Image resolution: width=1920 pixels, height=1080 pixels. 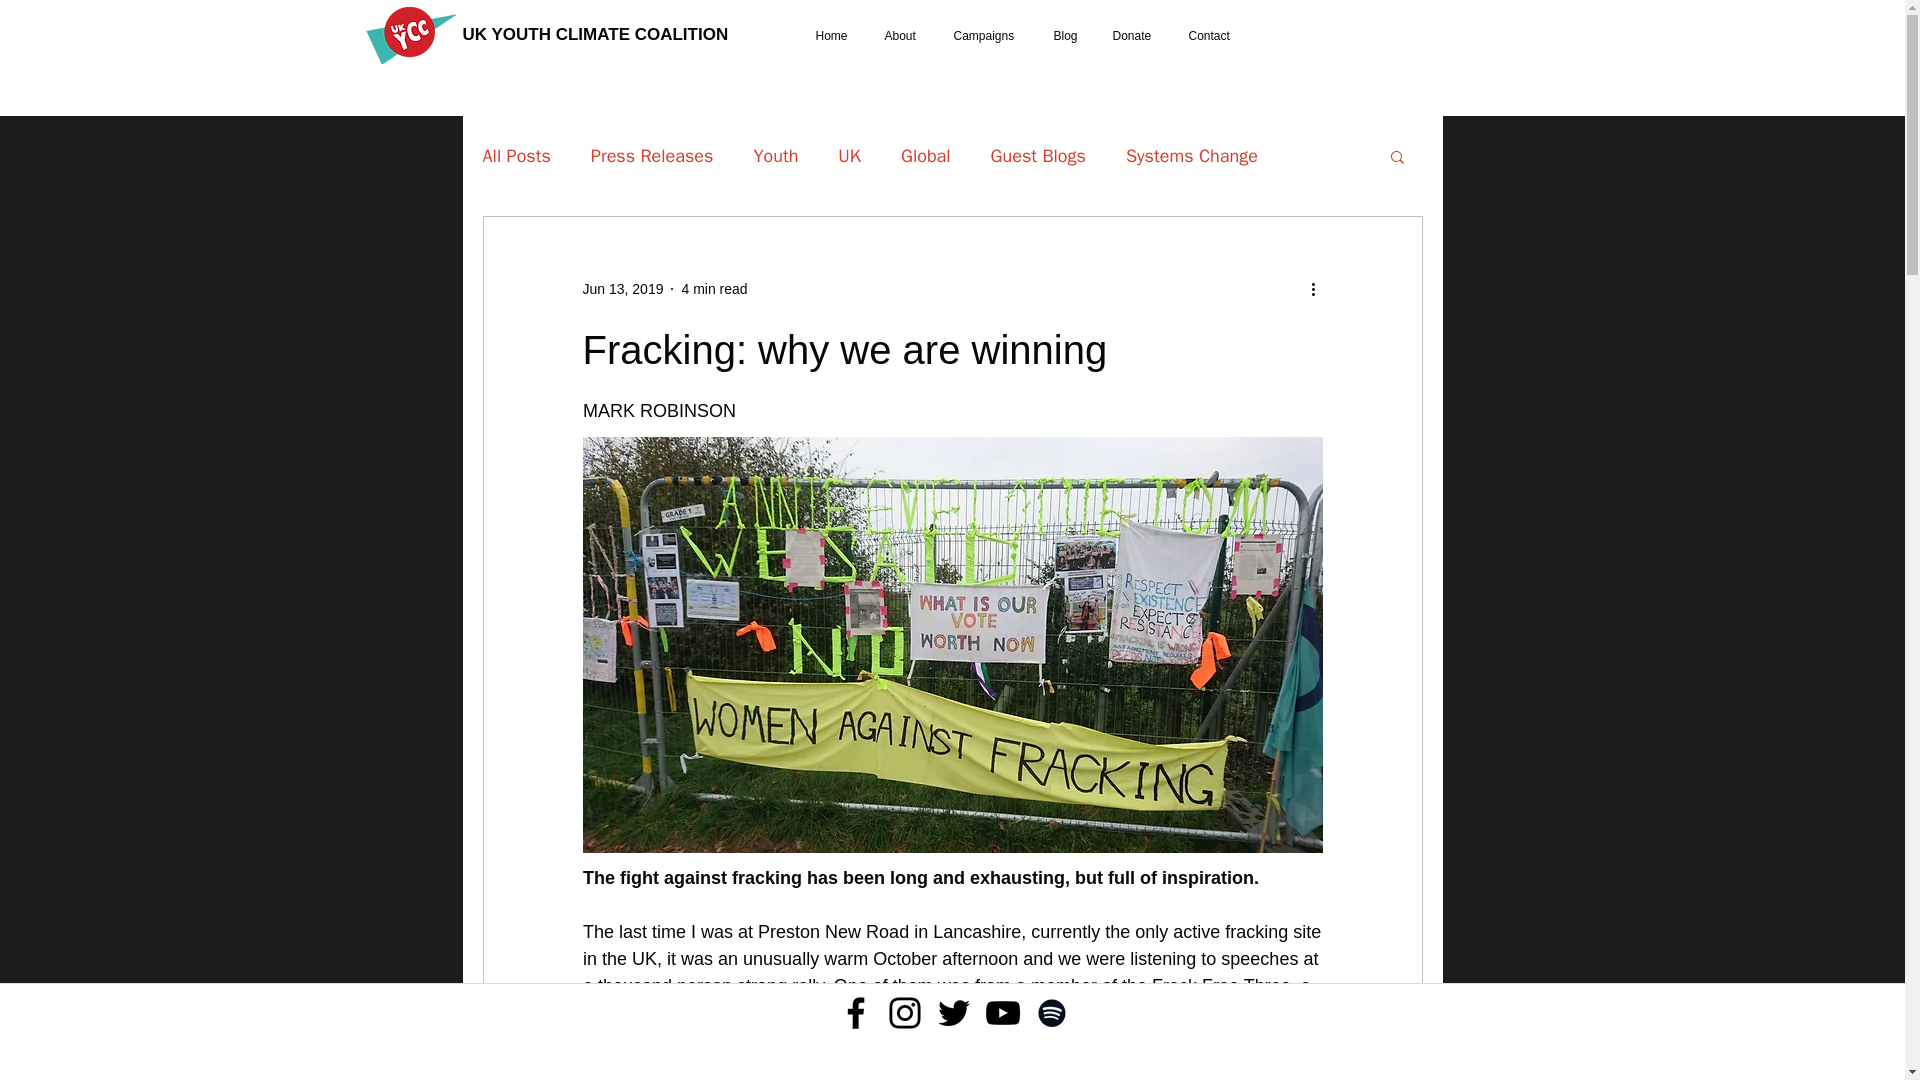 I want to click on Donate, so click(x=1134, y=36).